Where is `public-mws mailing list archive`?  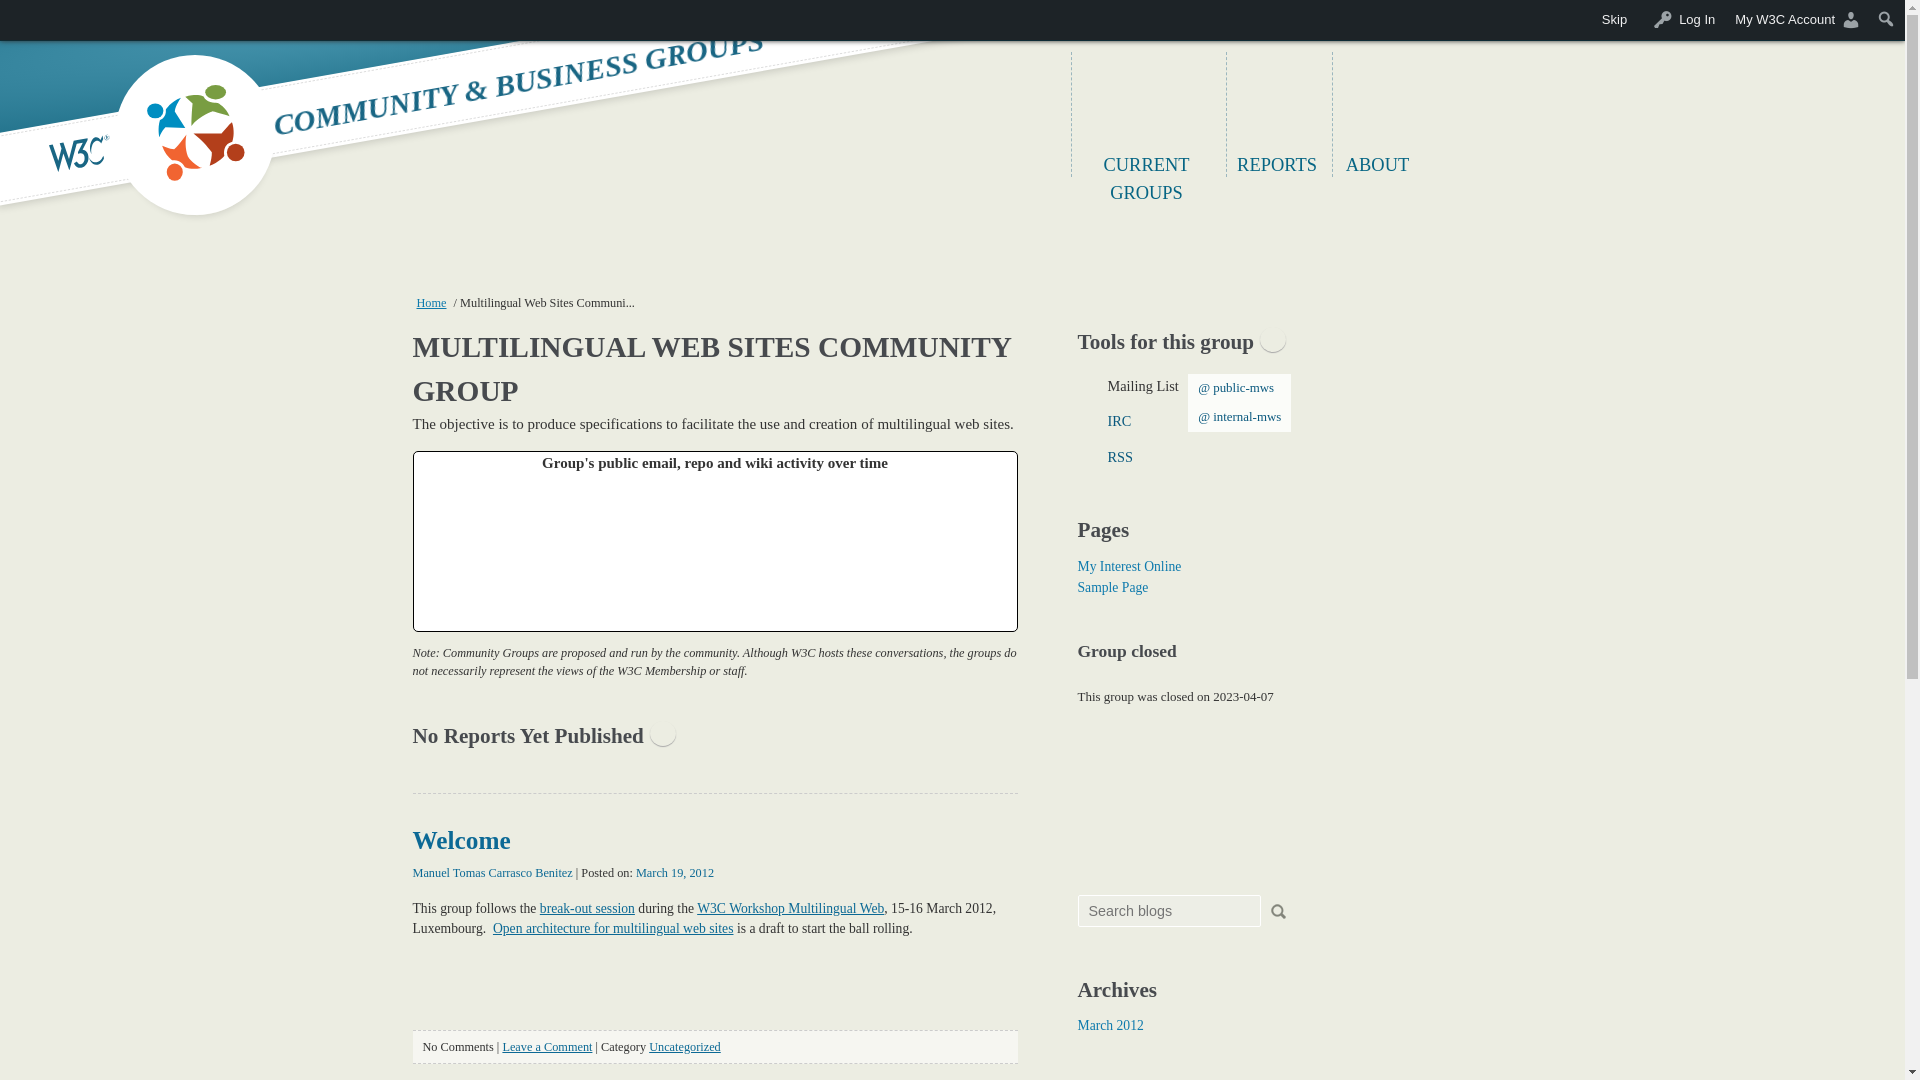
public-mws mailing list archive is located at coordinates (1244, 388).